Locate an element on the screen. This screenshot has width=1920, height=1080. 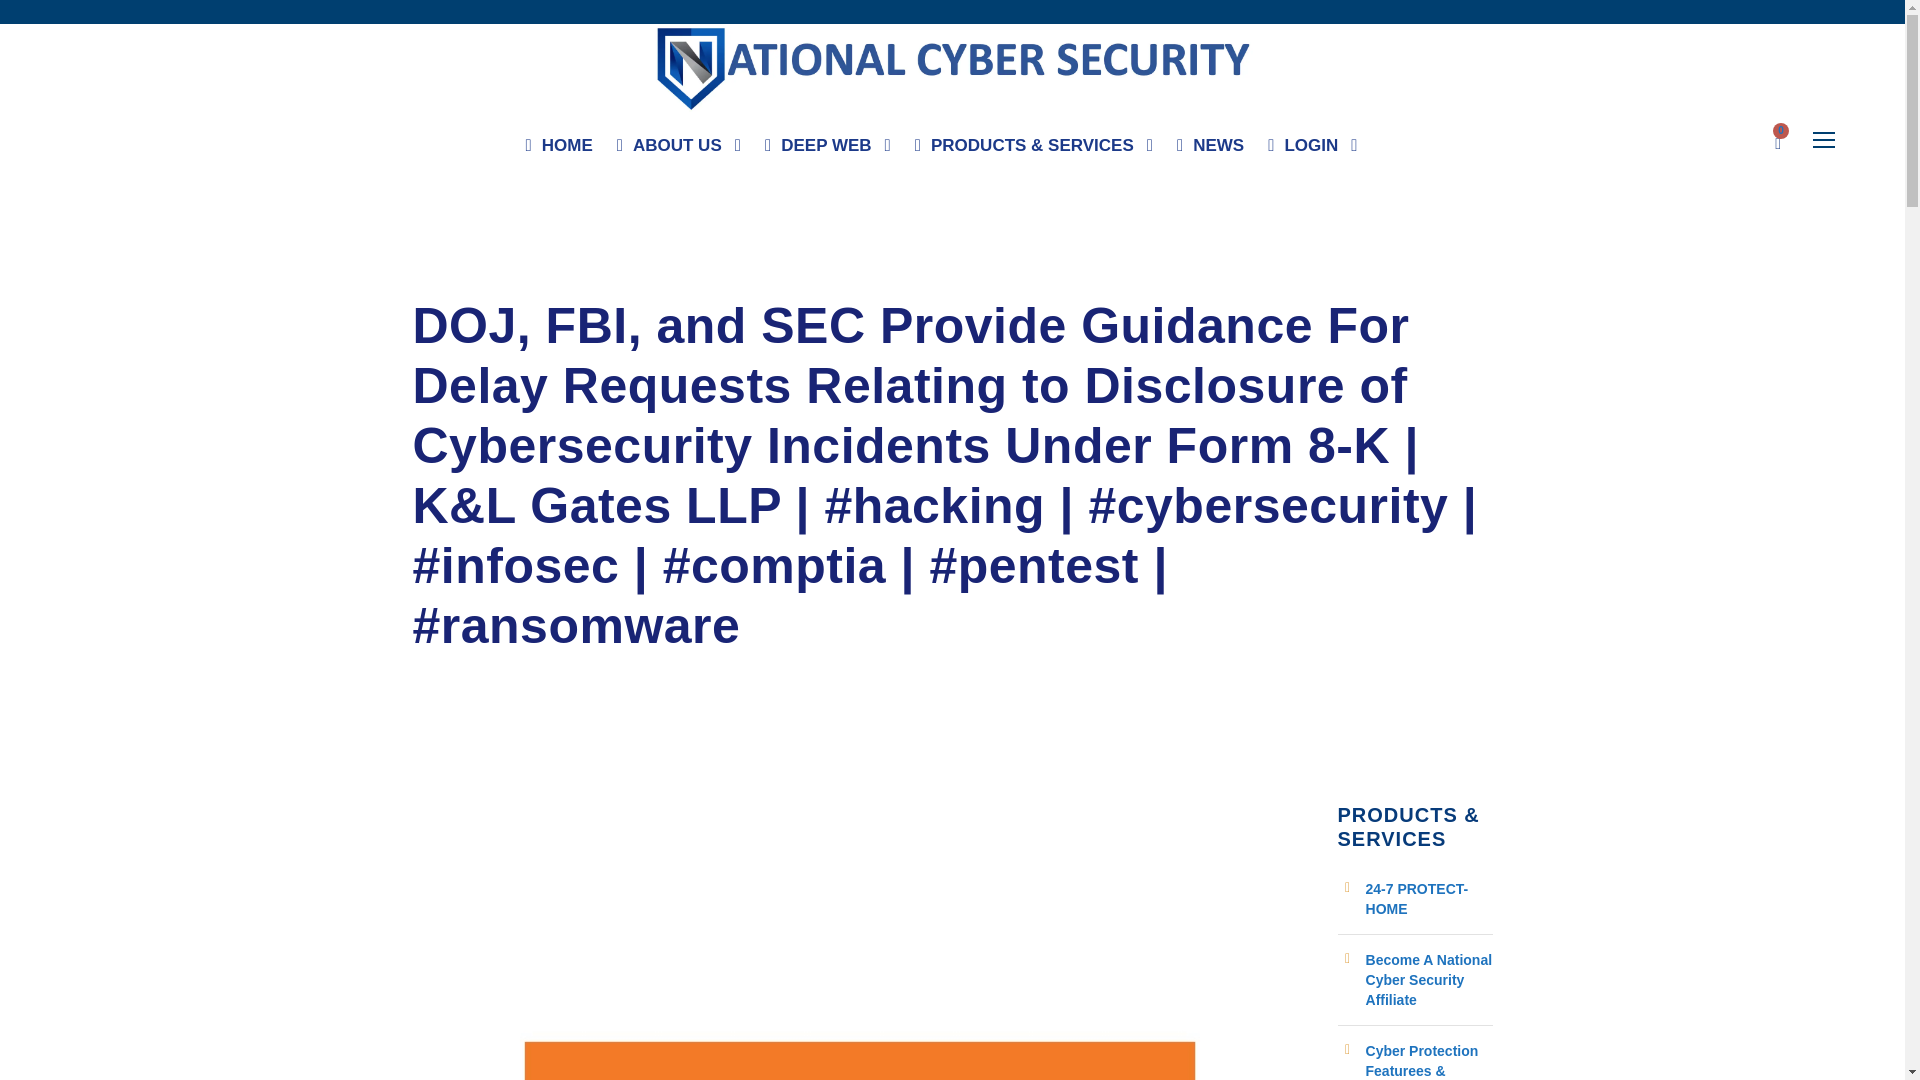
DEEP WEB is located at coordinates (827, 150).